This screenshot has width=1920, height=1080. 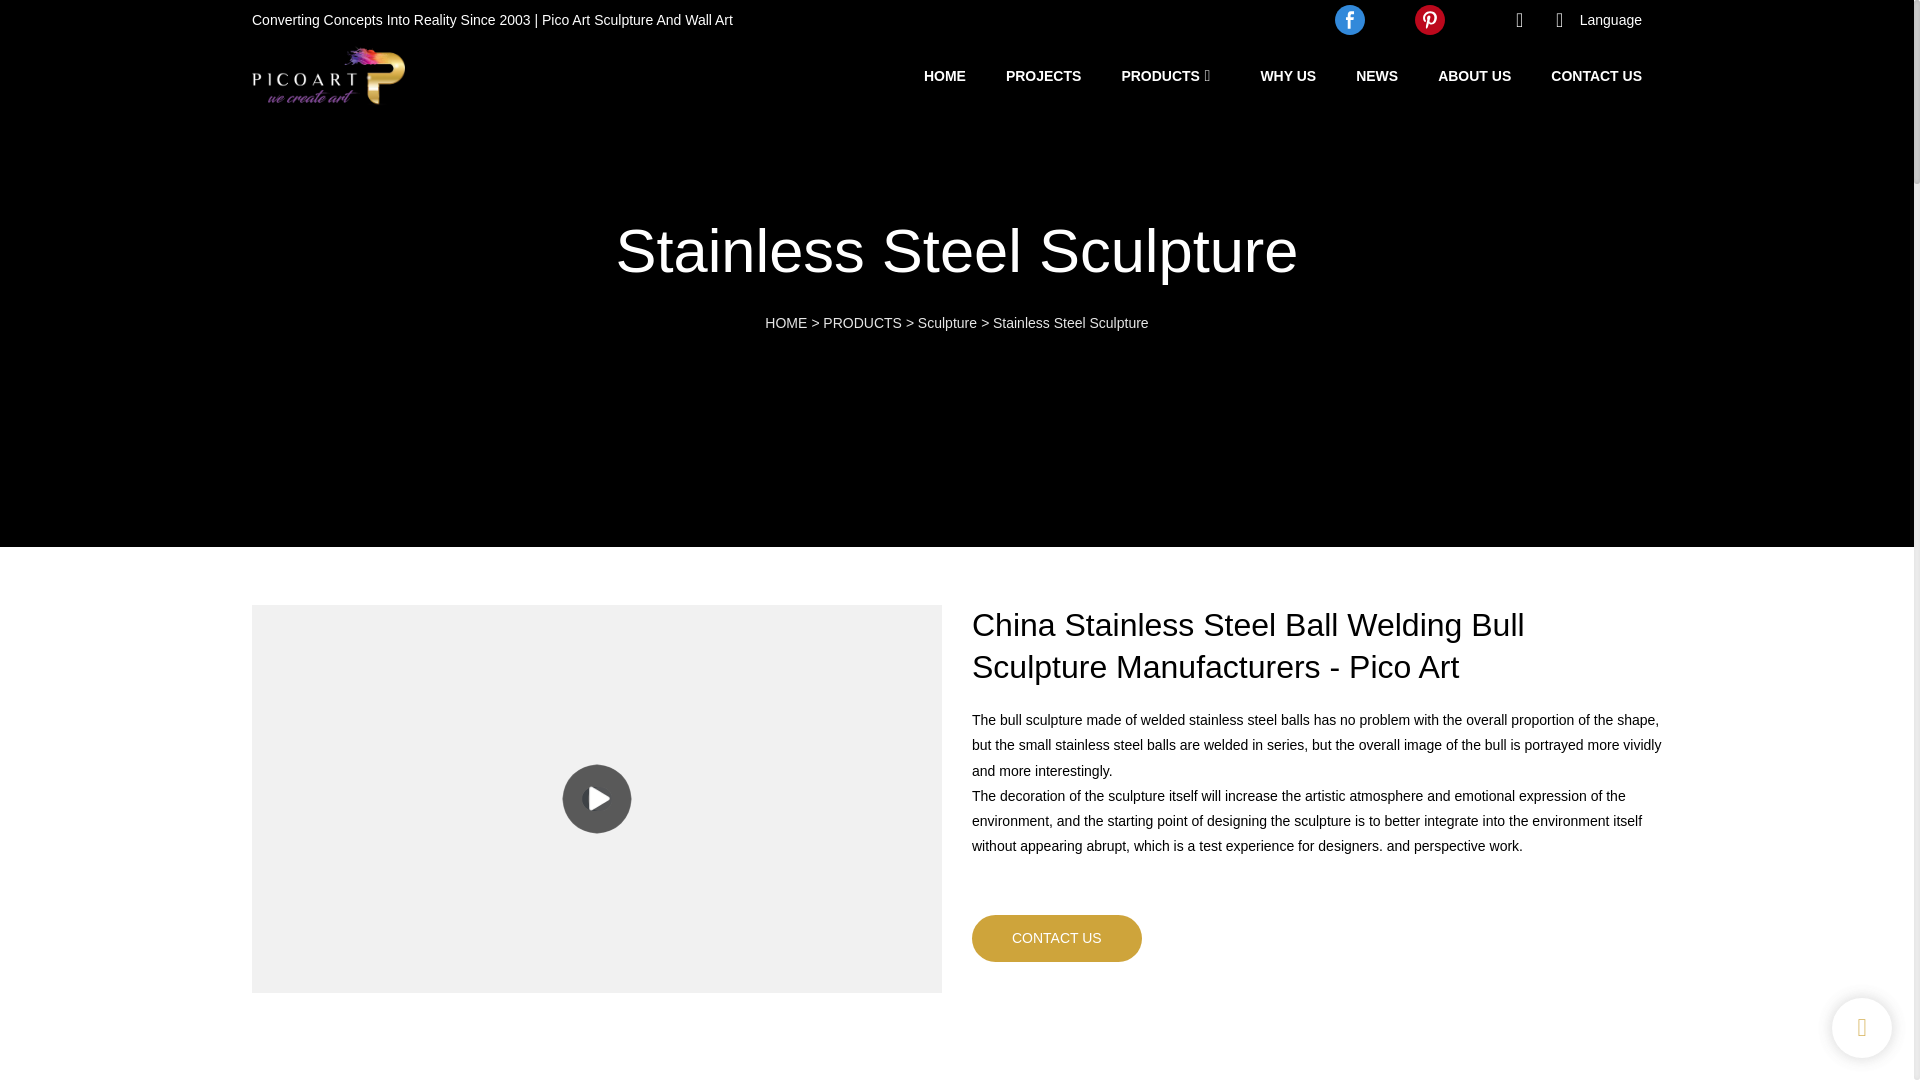 I want to click on HOME, so click(x=785, y=322).